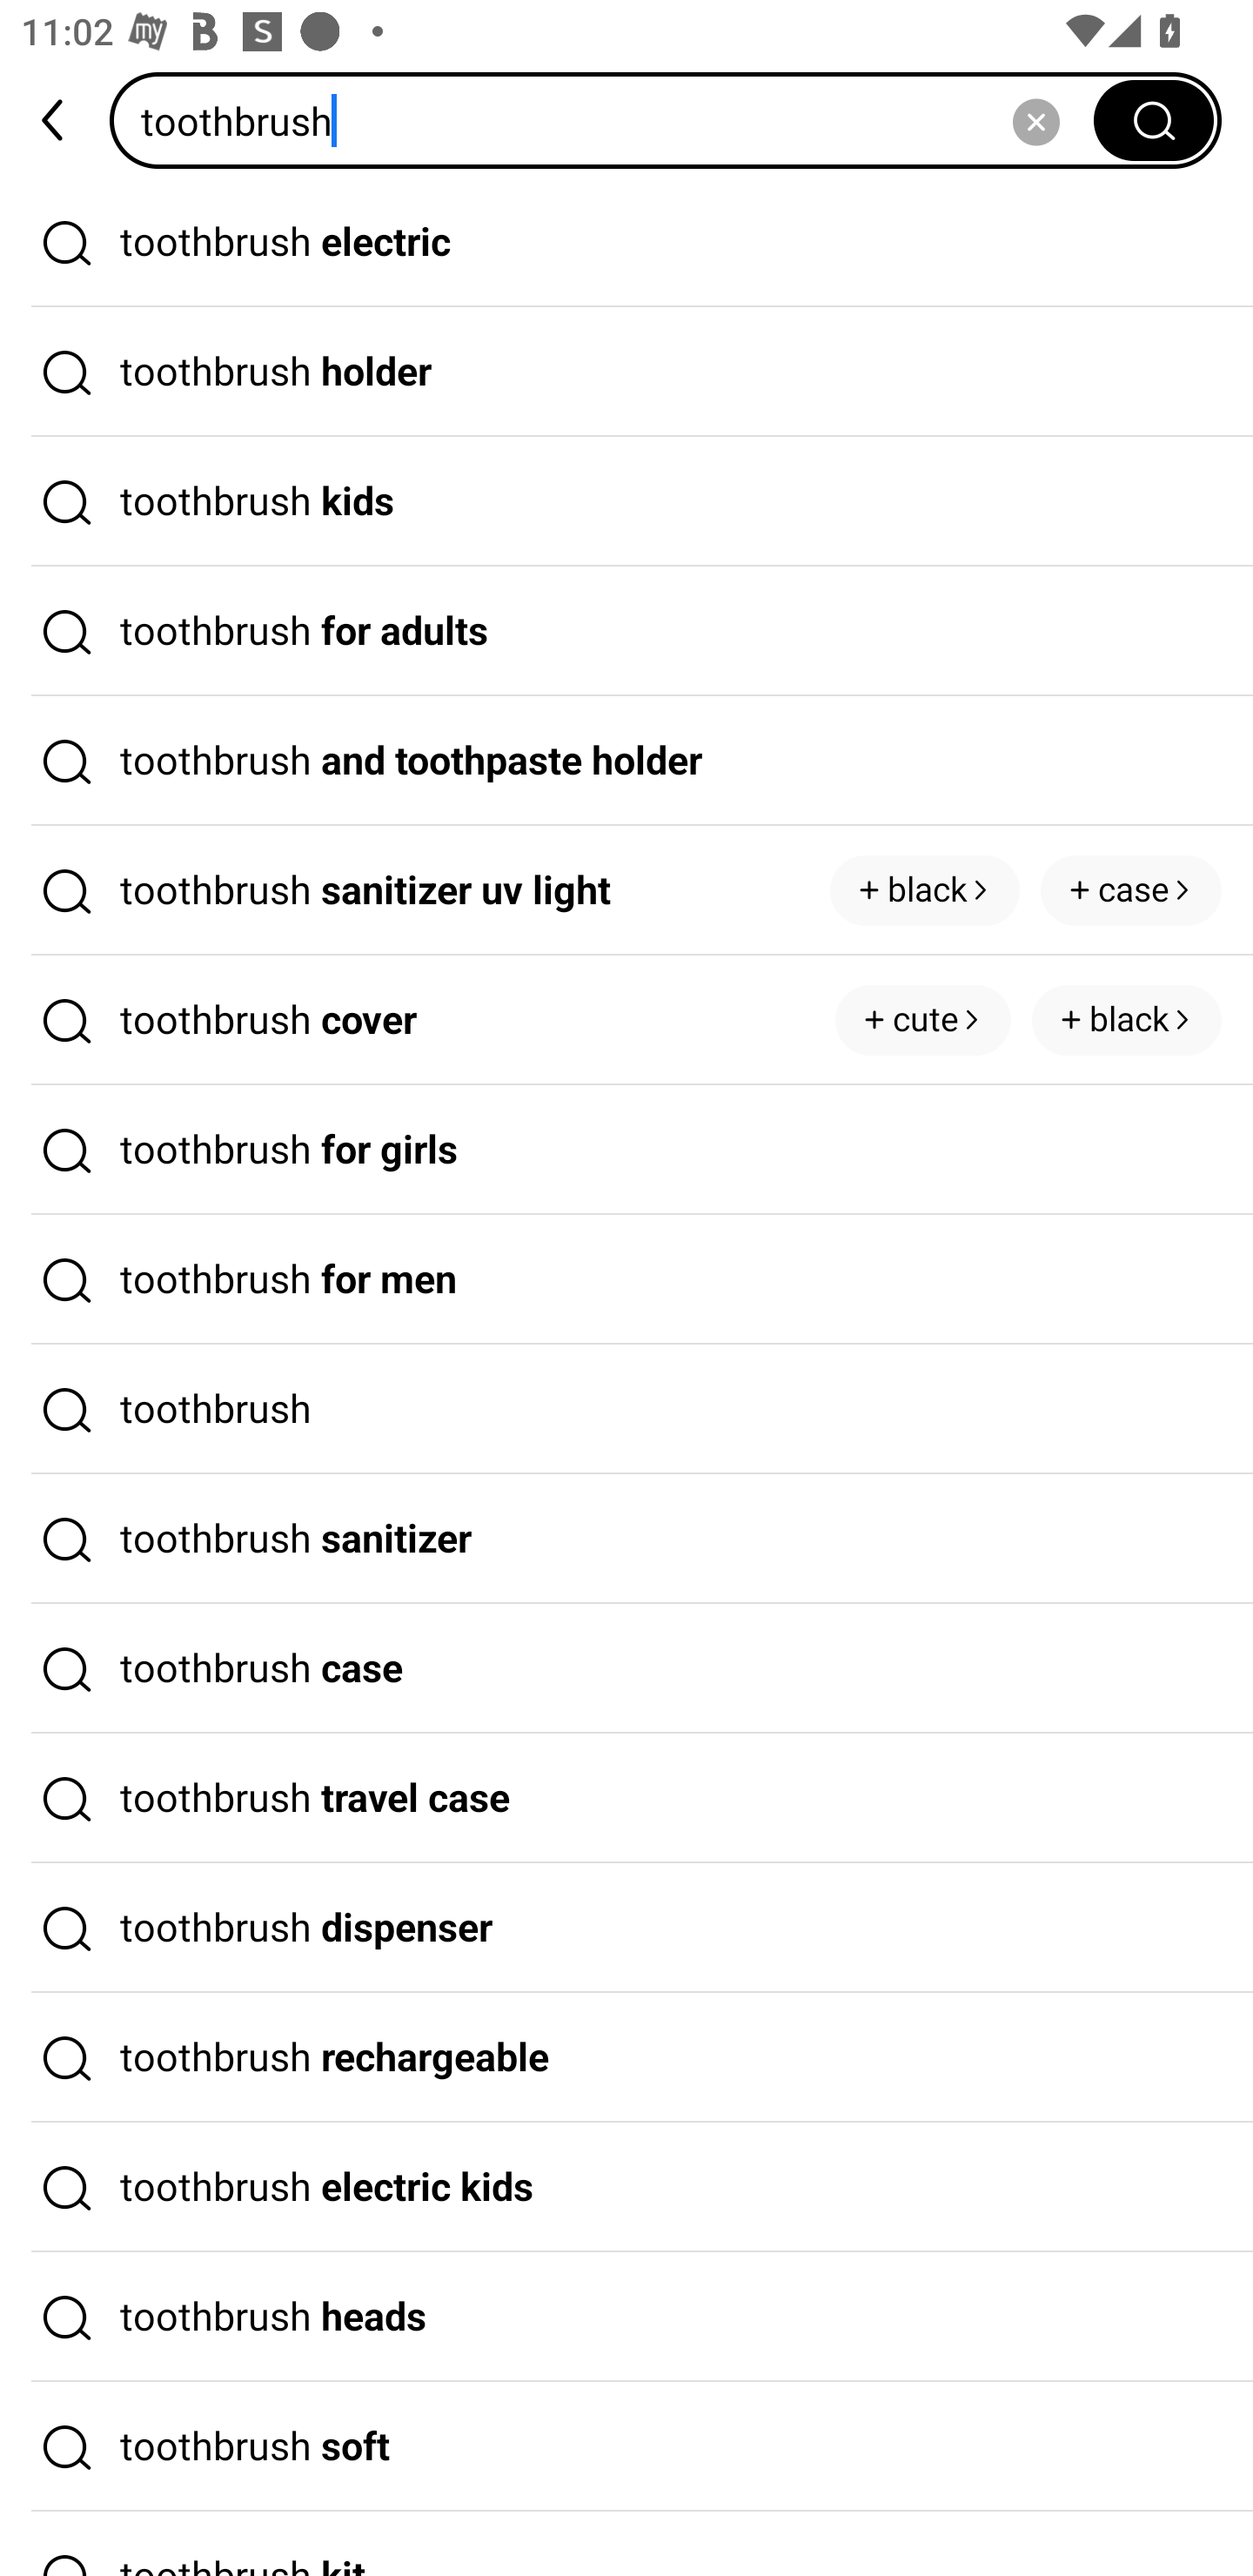  Describe the element at coordinates (626, 1150) in the screenshot. I see `toothbrush for girls` at that location.